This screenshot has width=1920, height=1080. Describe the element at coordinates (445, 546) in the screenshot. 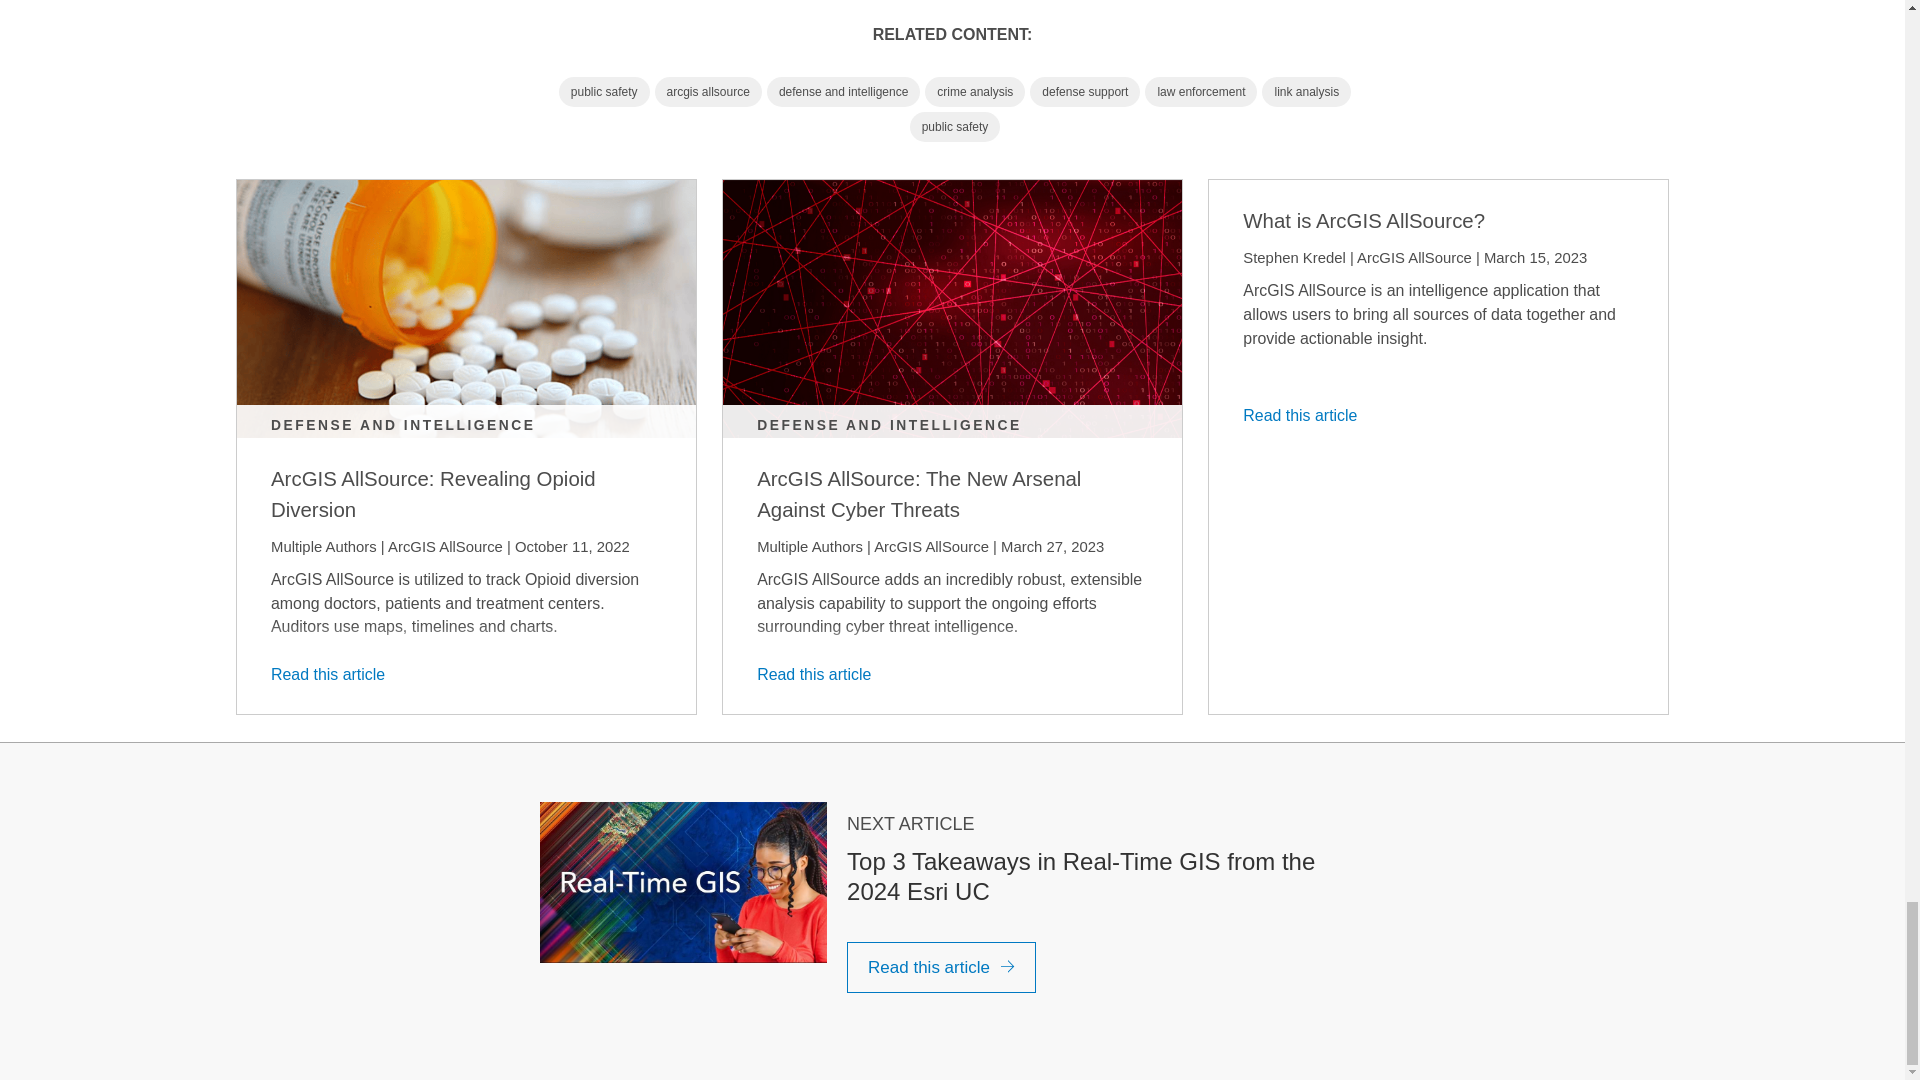

I see `ArcGIS AllSource` at that location.